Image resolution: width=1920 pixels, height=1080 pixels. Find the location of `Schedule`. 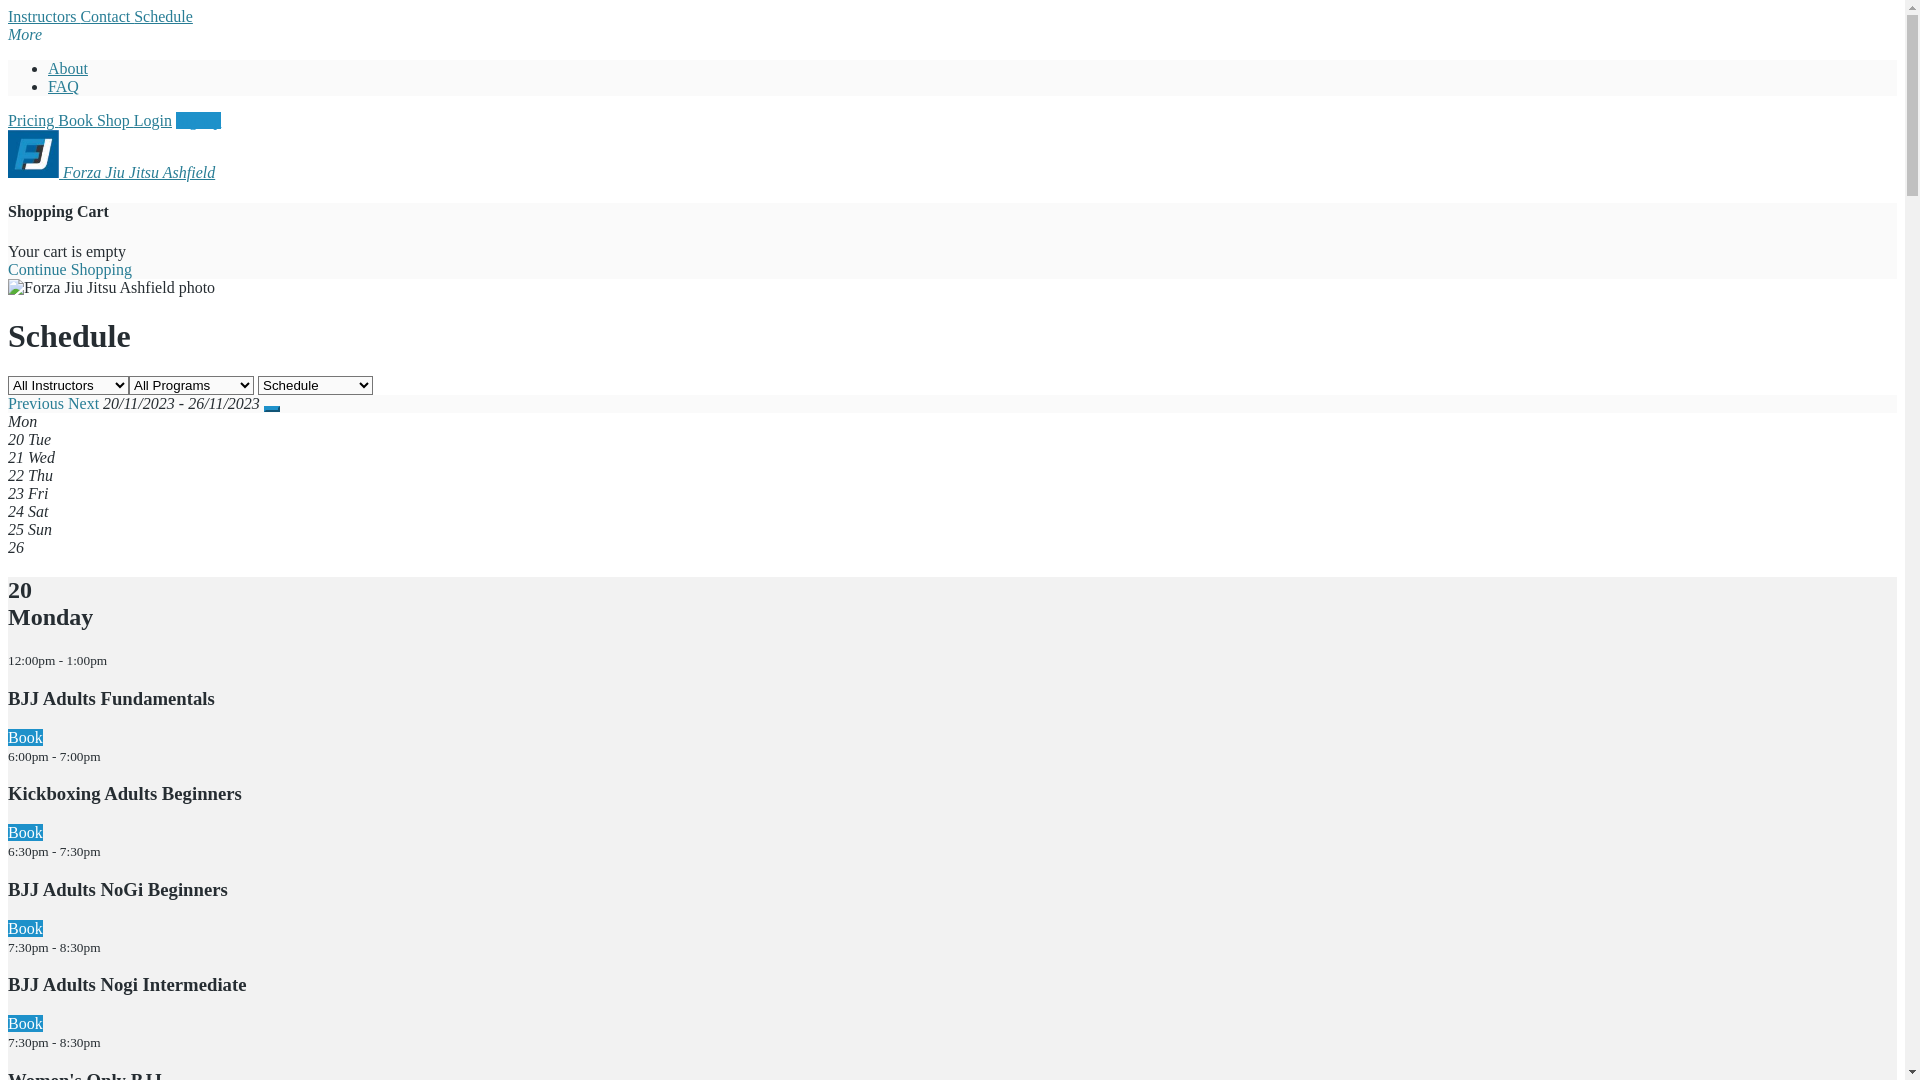

Schedule is located at coordinates (164, 16).